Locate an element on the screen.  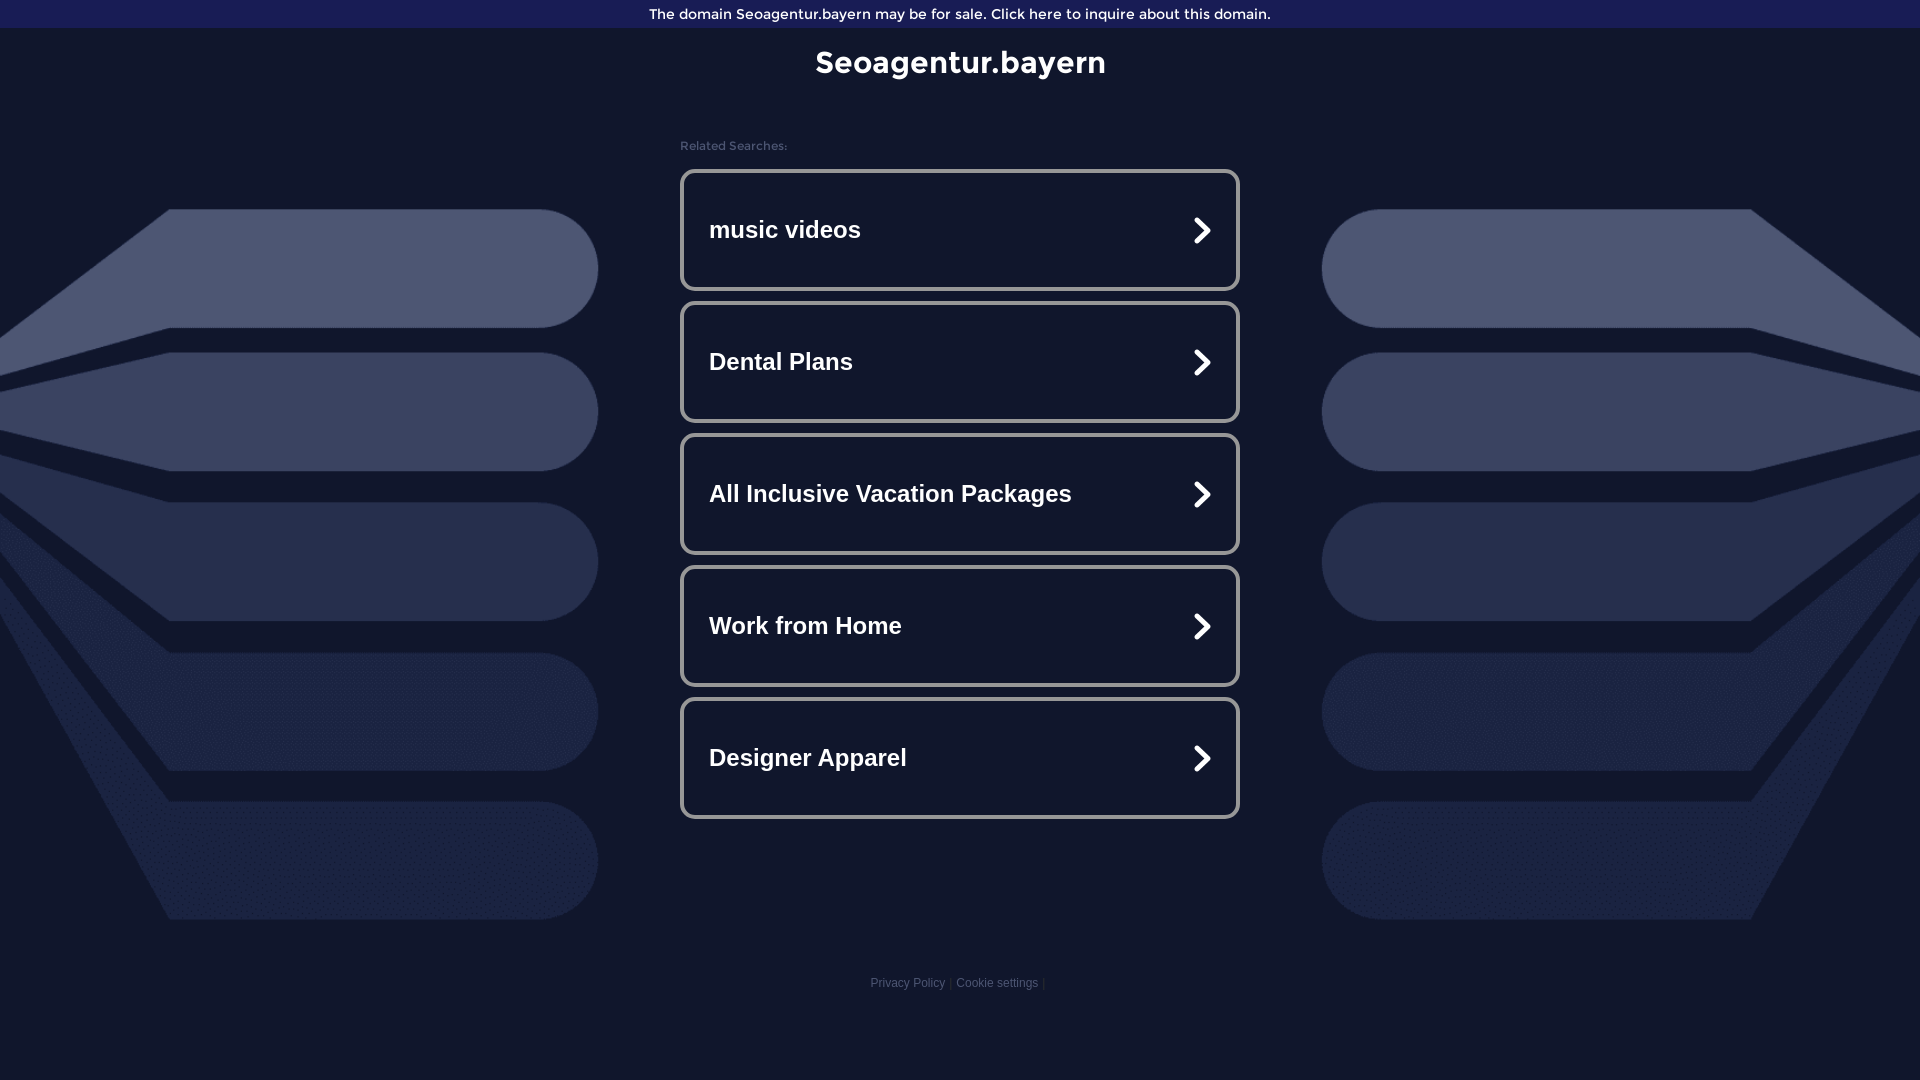
music videos is located at coordinates (960, 230).